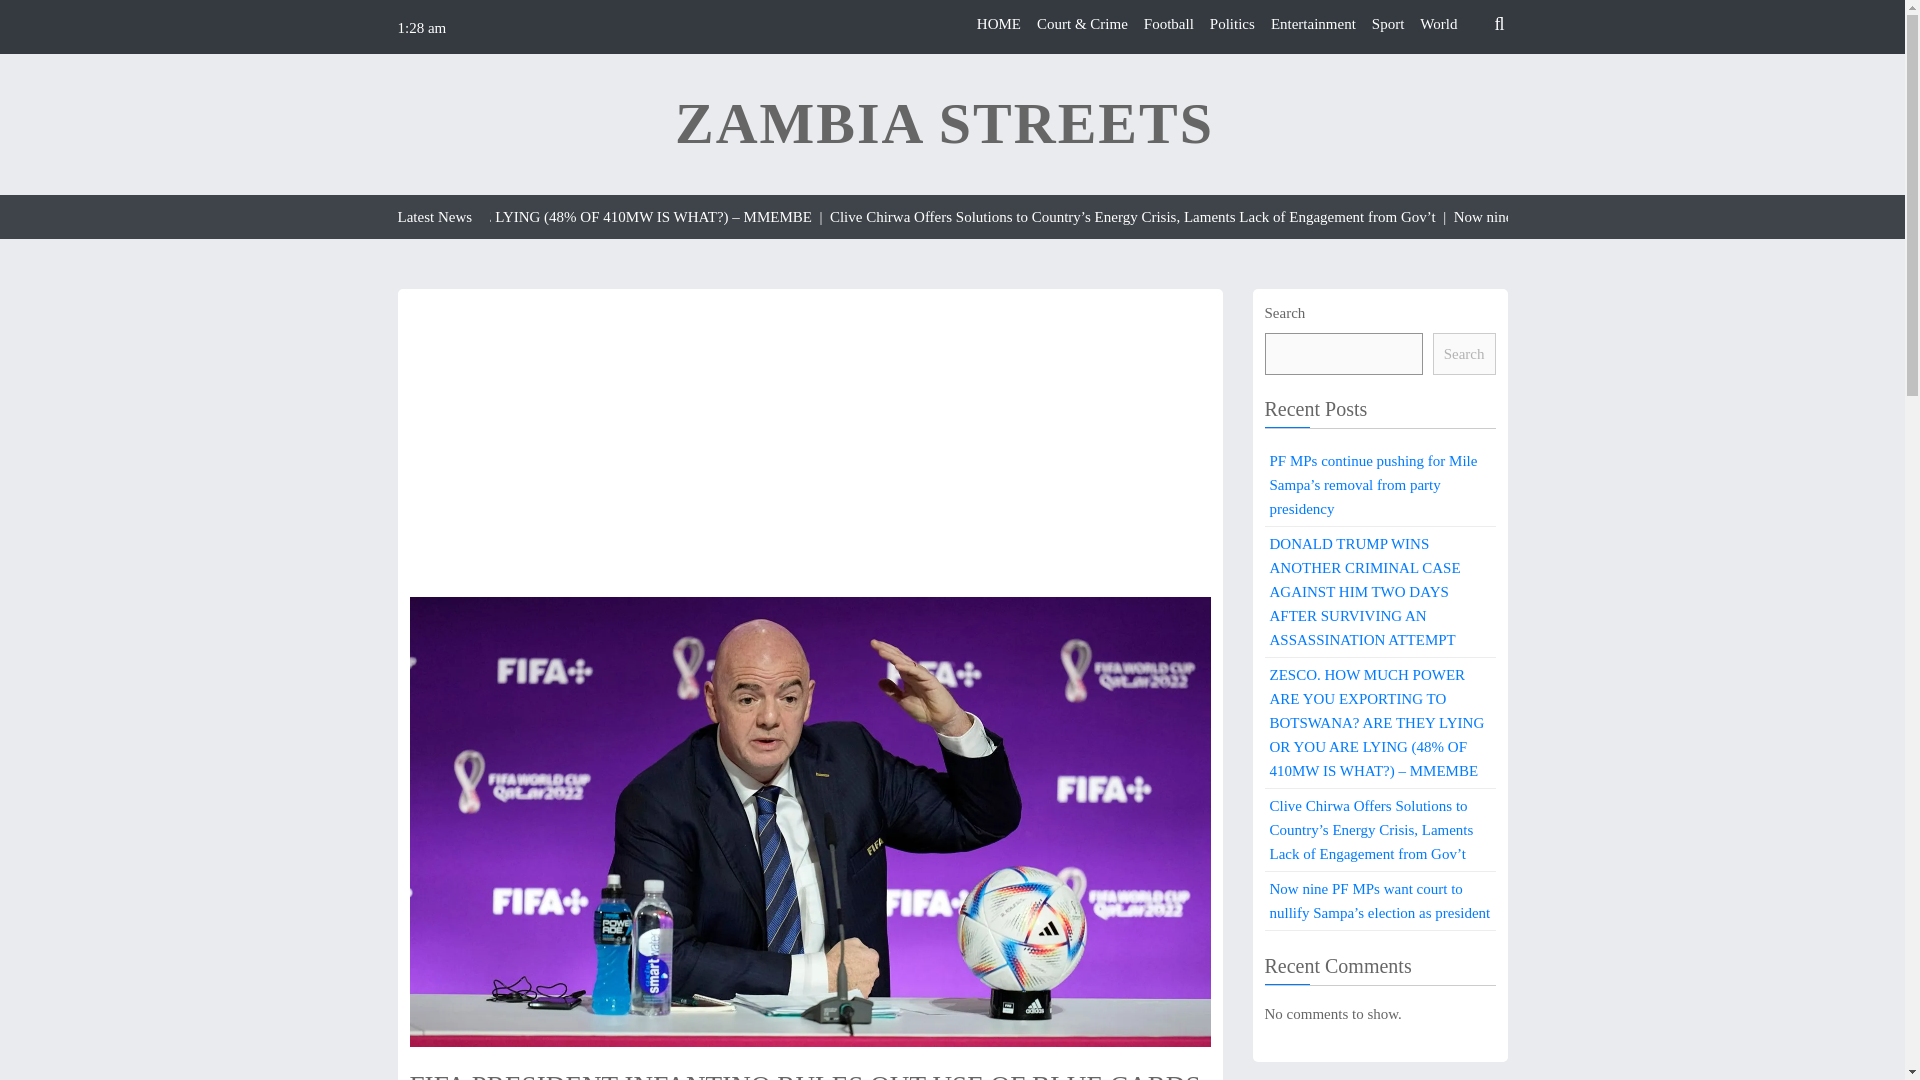  What do you see at coordinates (999, 24) in the screenshot?
I see `HOME` at bounding box center [999, 24].